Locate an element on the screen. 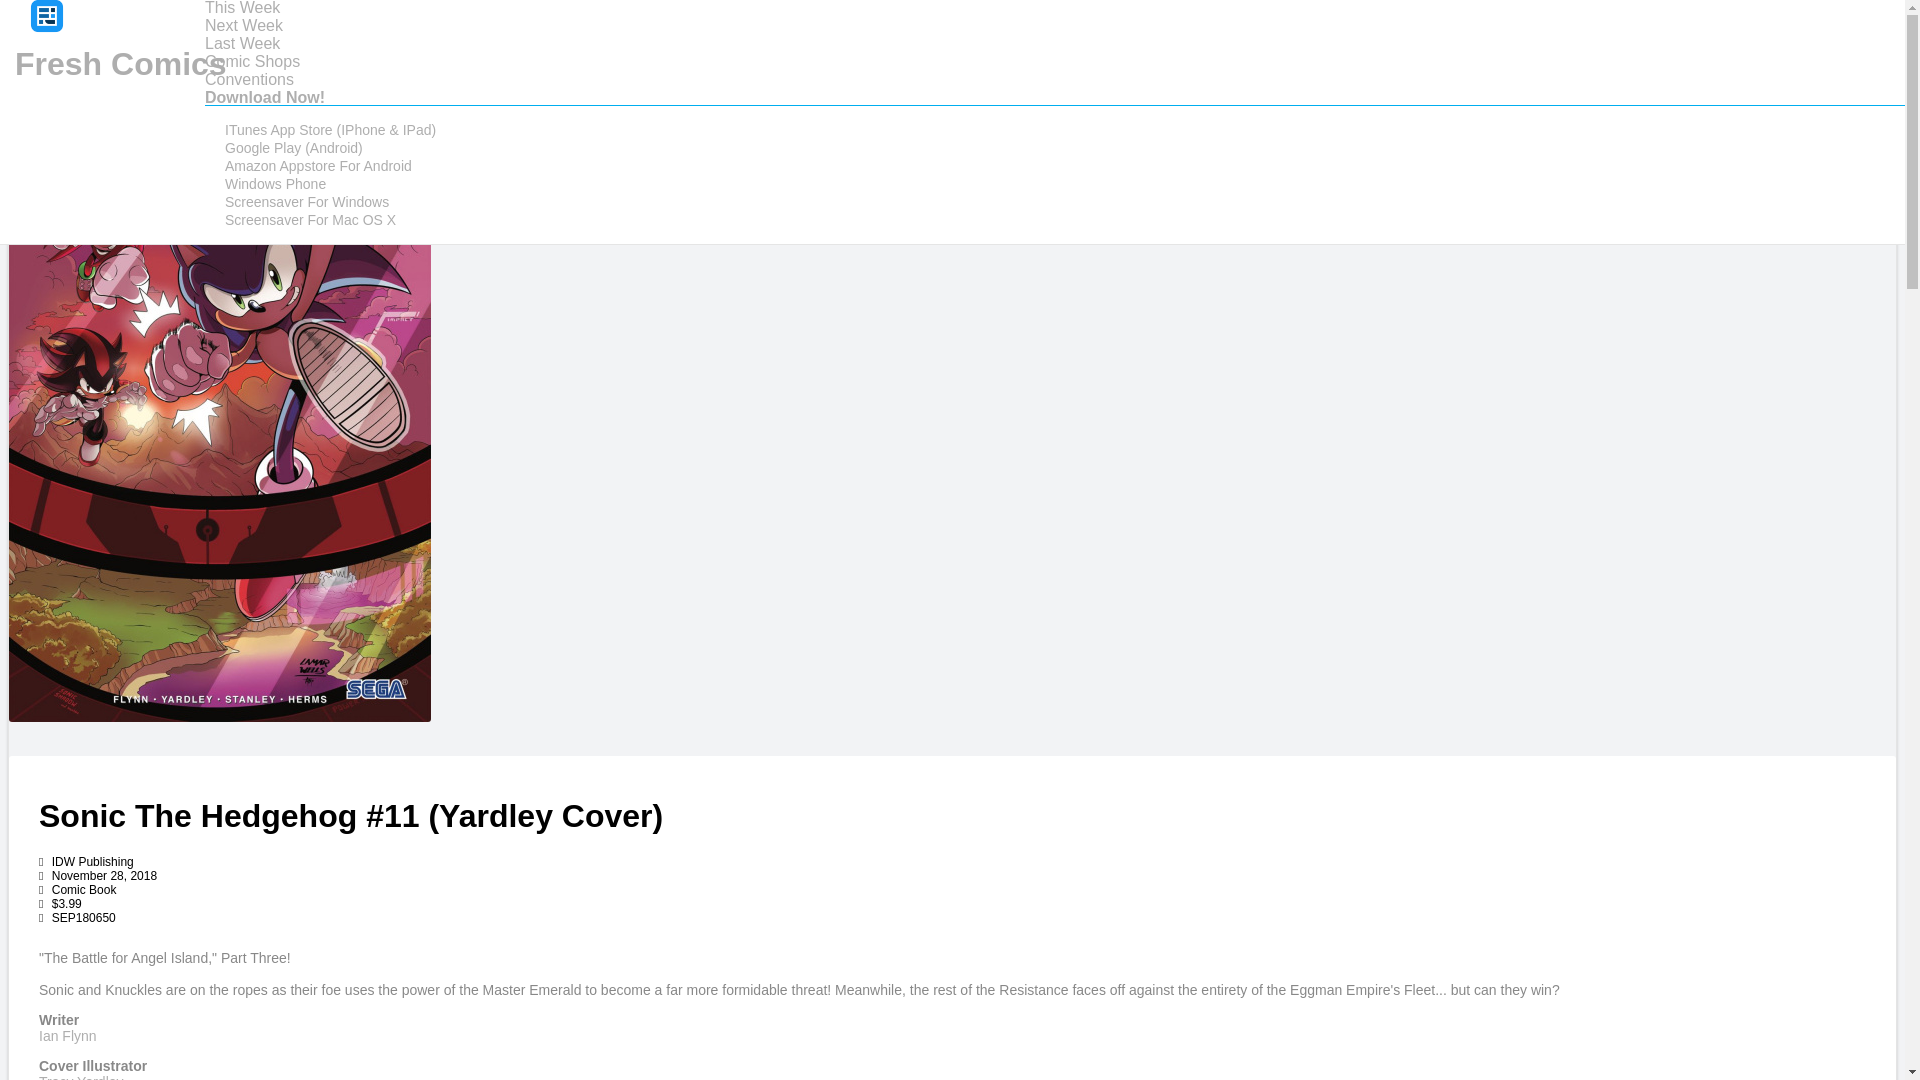 This screenshot has width=1920, height=1080. Comic Shops is located at coordinates (252, 61).